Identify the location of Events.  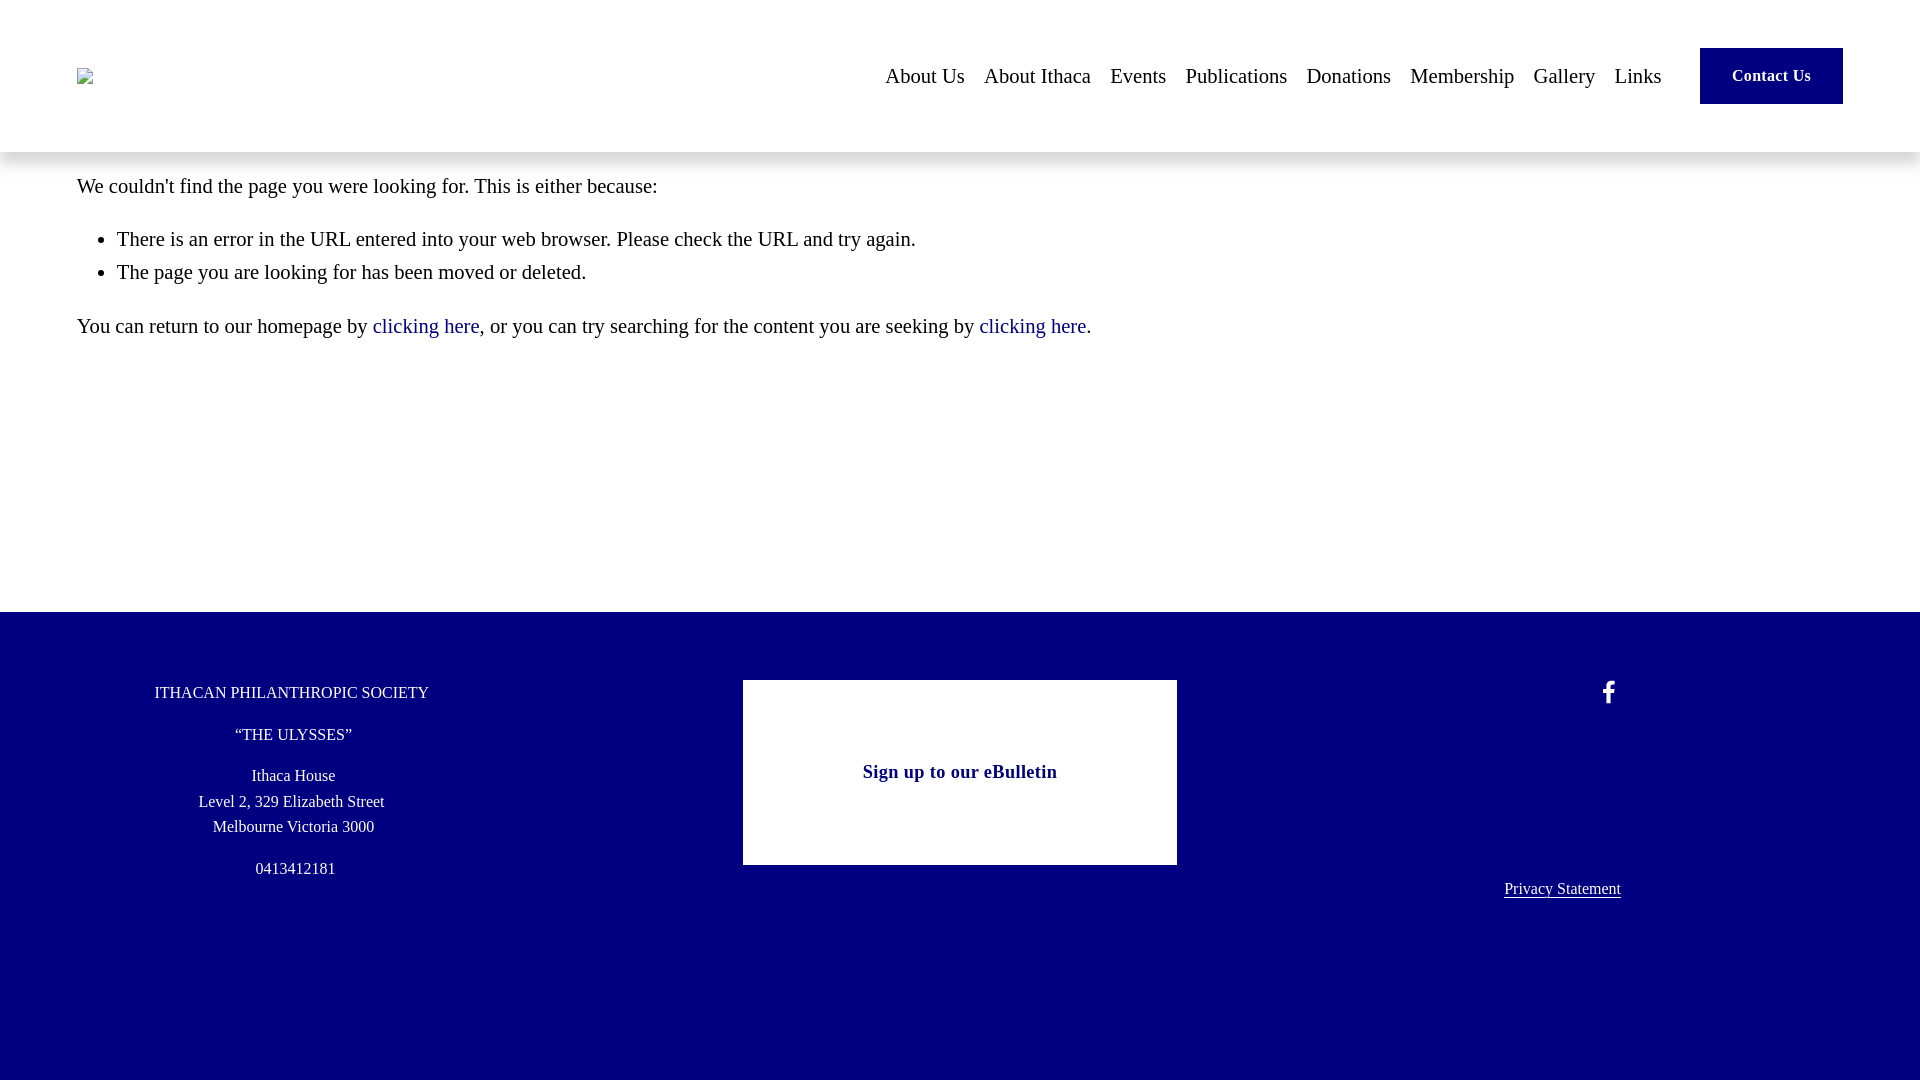
(1137, 76).